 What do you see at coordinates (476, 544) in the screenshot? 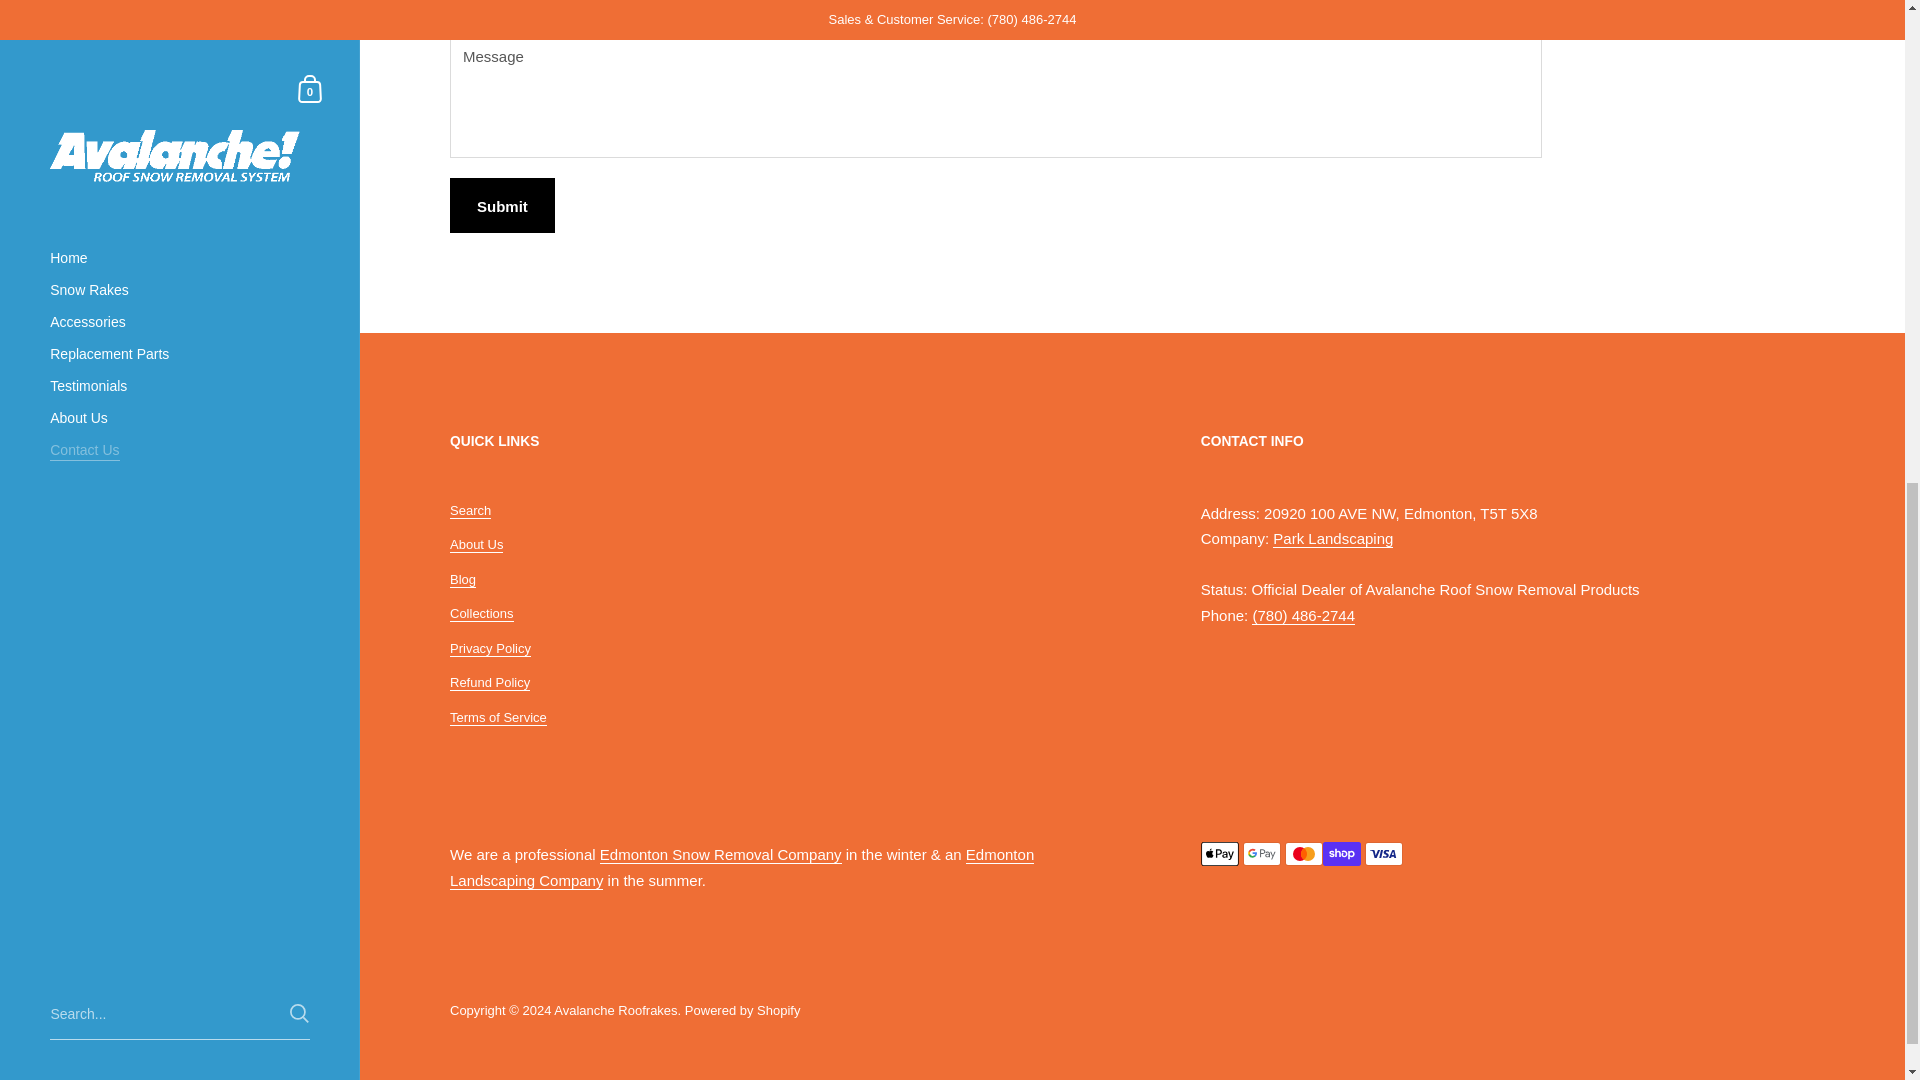
I see `About Us` at bounding box center [476, 544].